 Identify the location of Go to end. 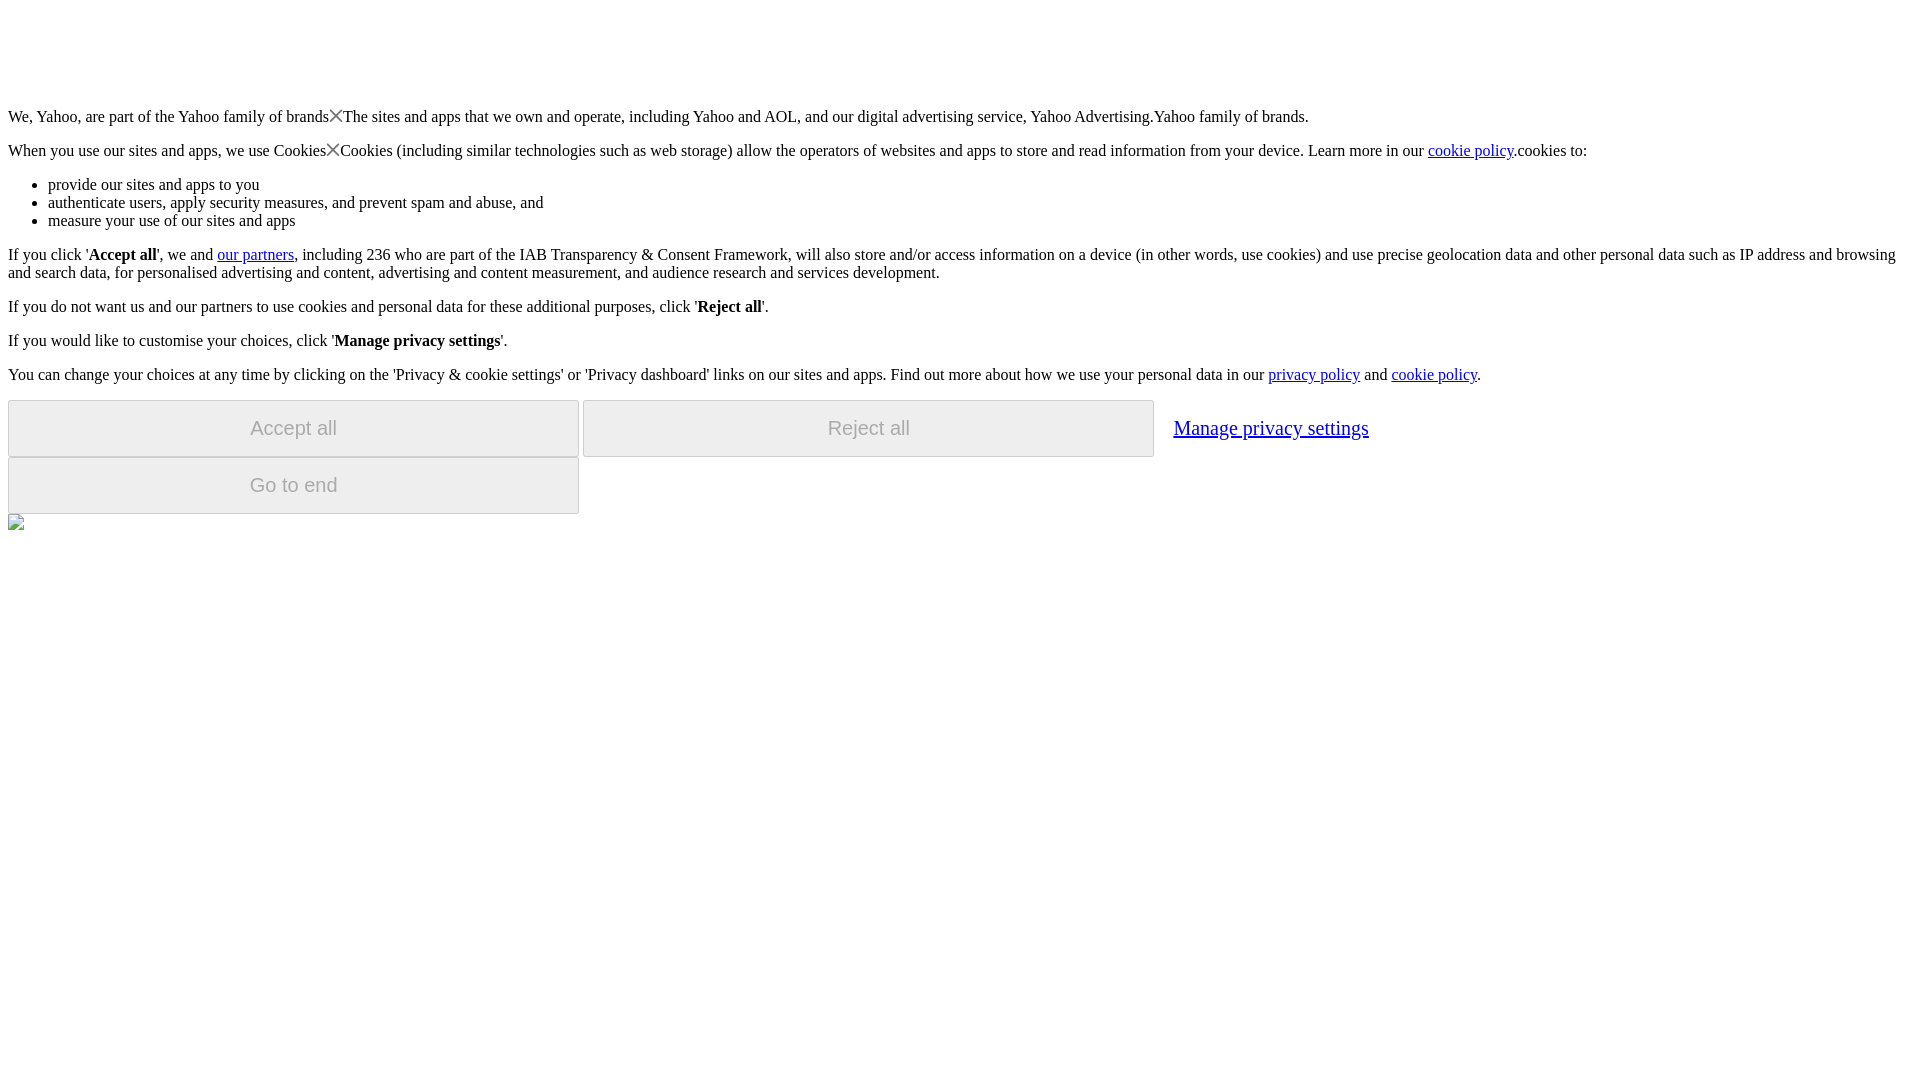
(293, 485).